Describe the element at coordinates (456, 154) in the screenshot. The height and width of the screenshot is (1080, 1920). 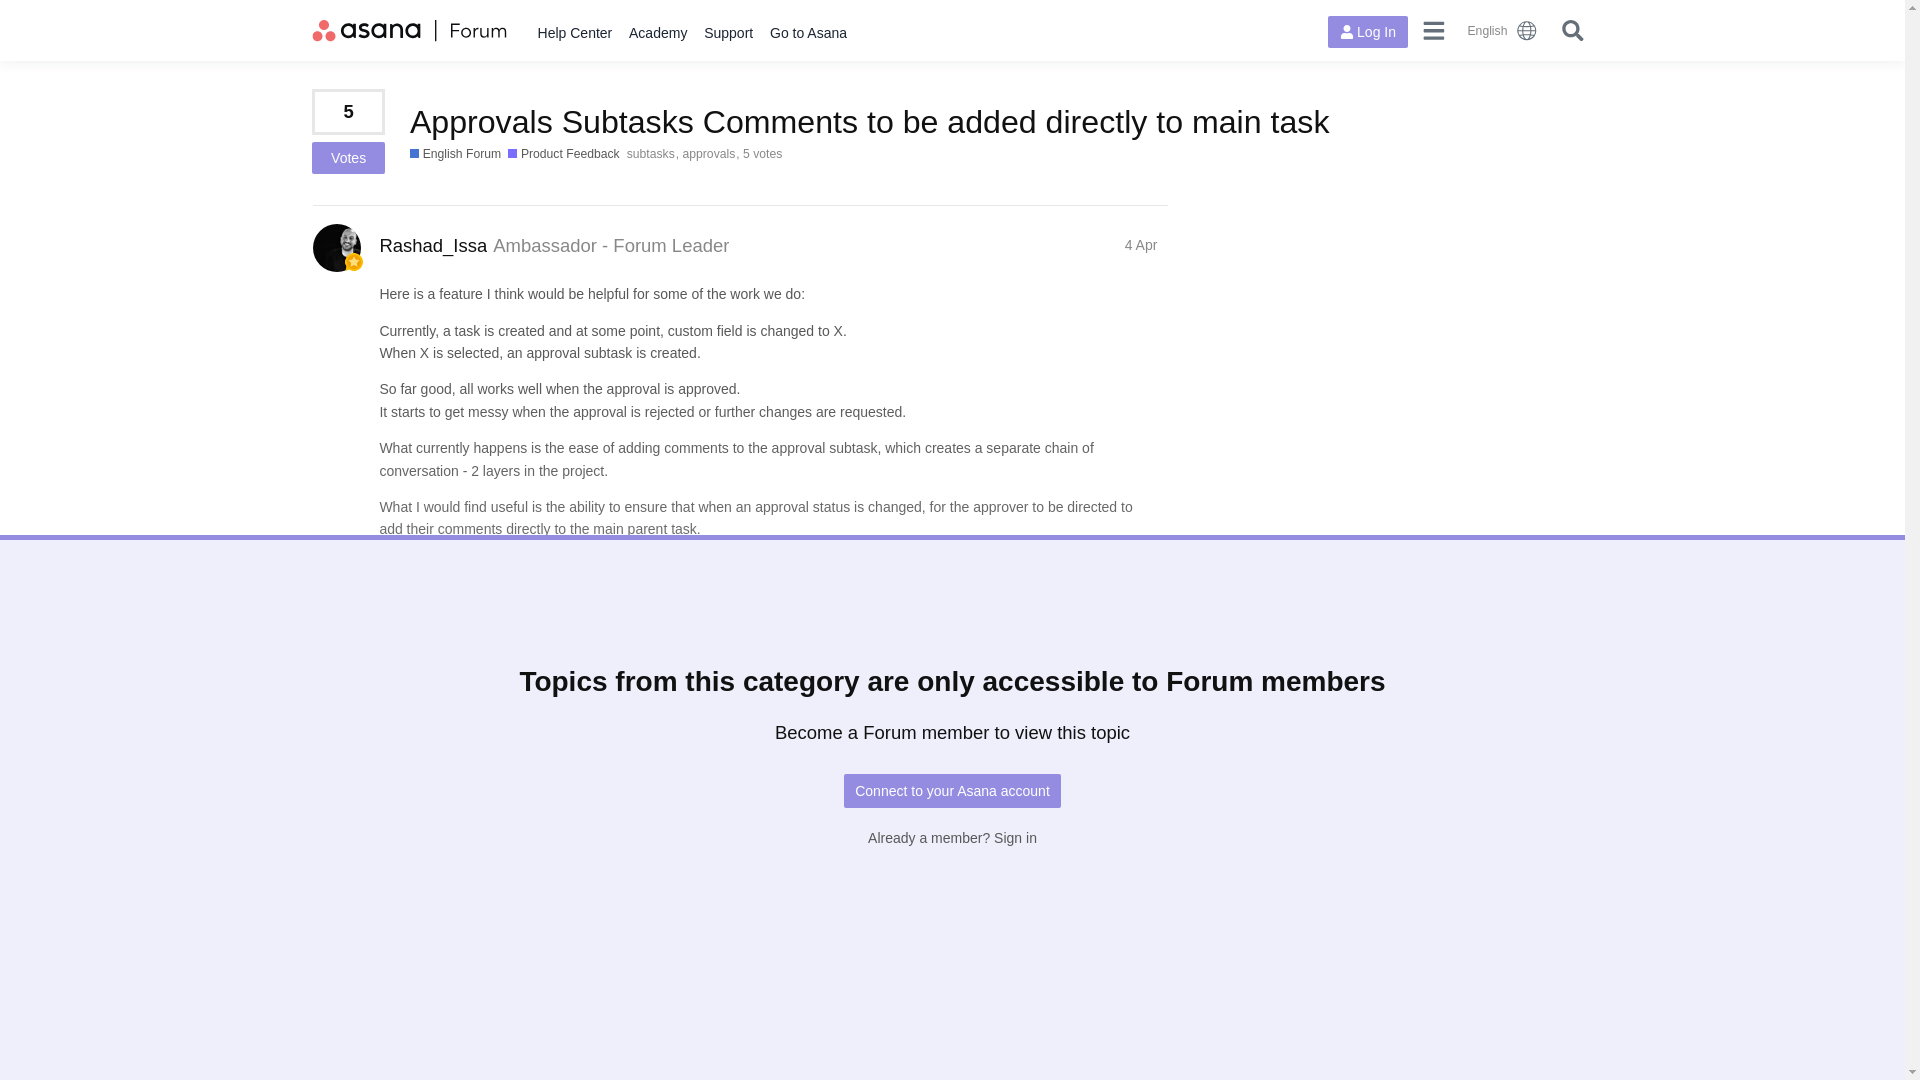
I see `The Asana Community Forum` at that location.